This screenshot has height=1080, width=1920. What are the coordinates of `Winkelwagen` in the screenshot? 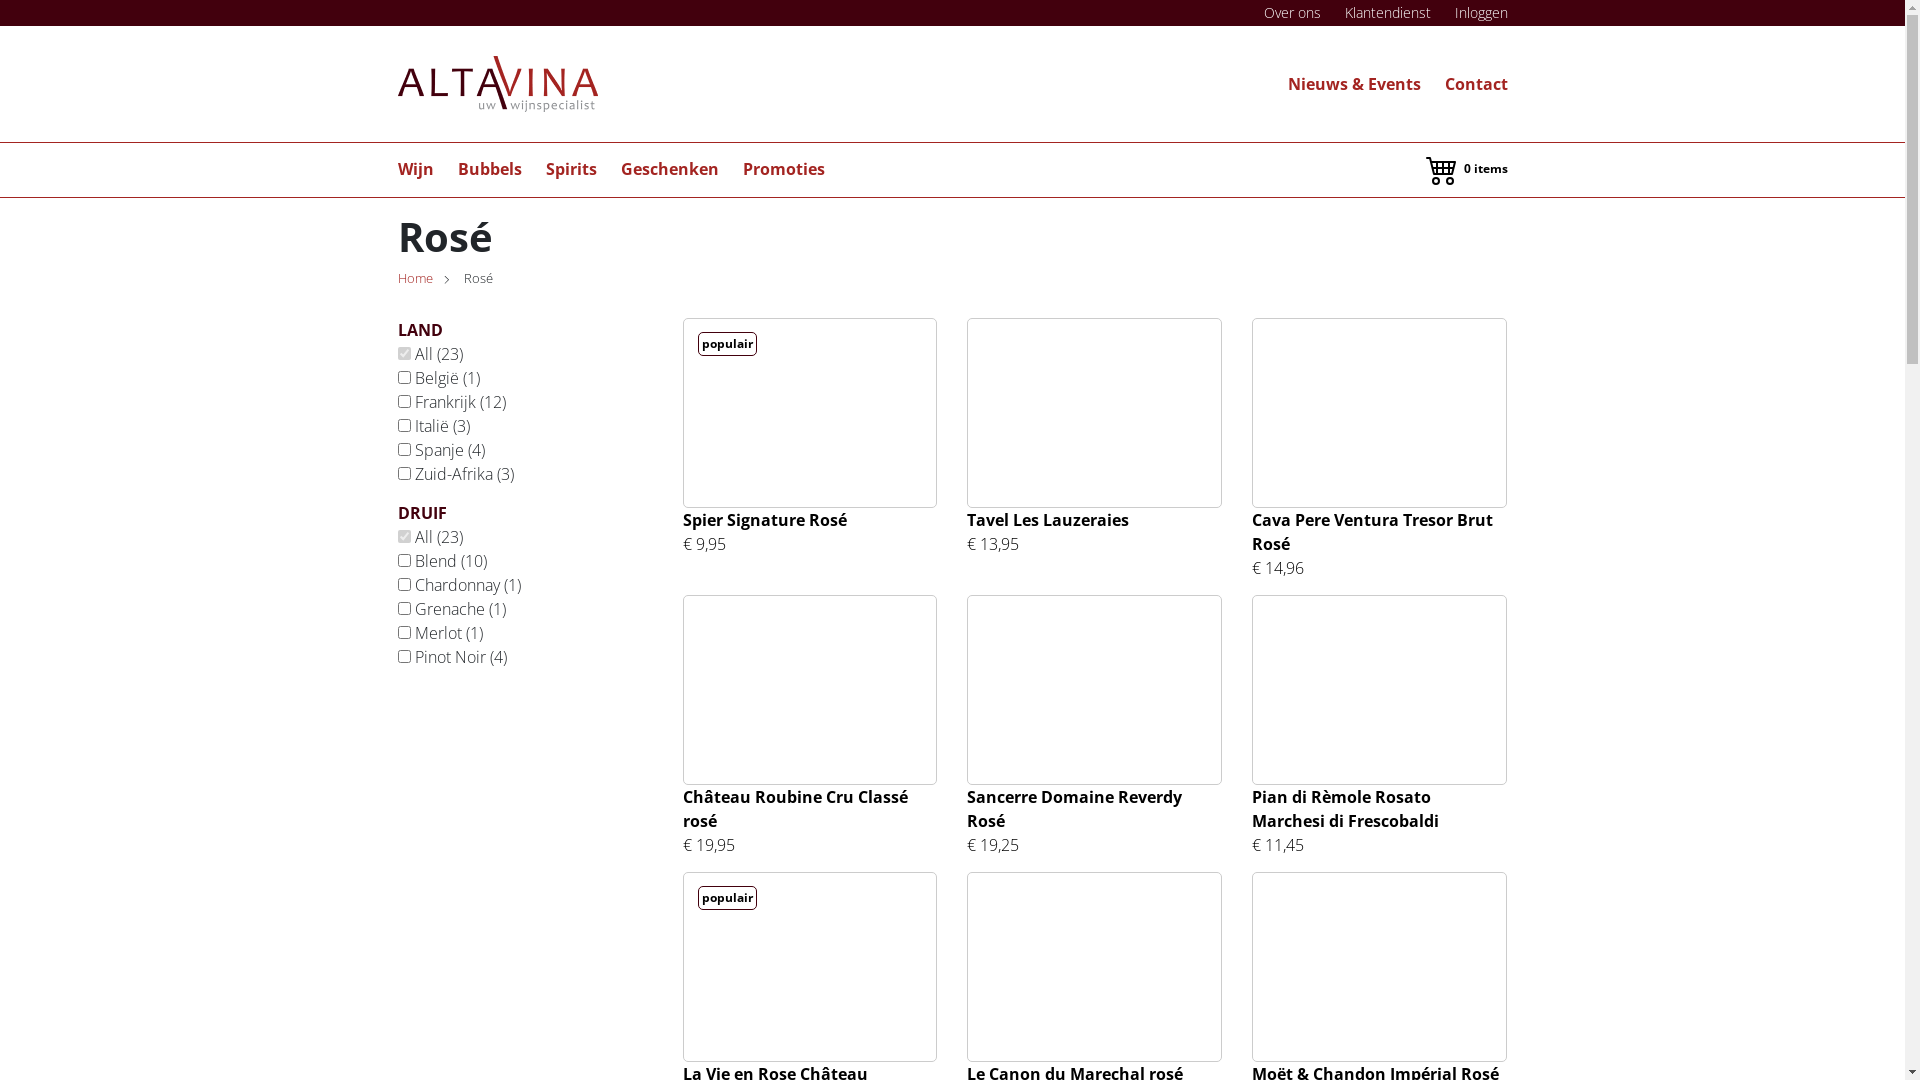 It's located at (1442, 169).